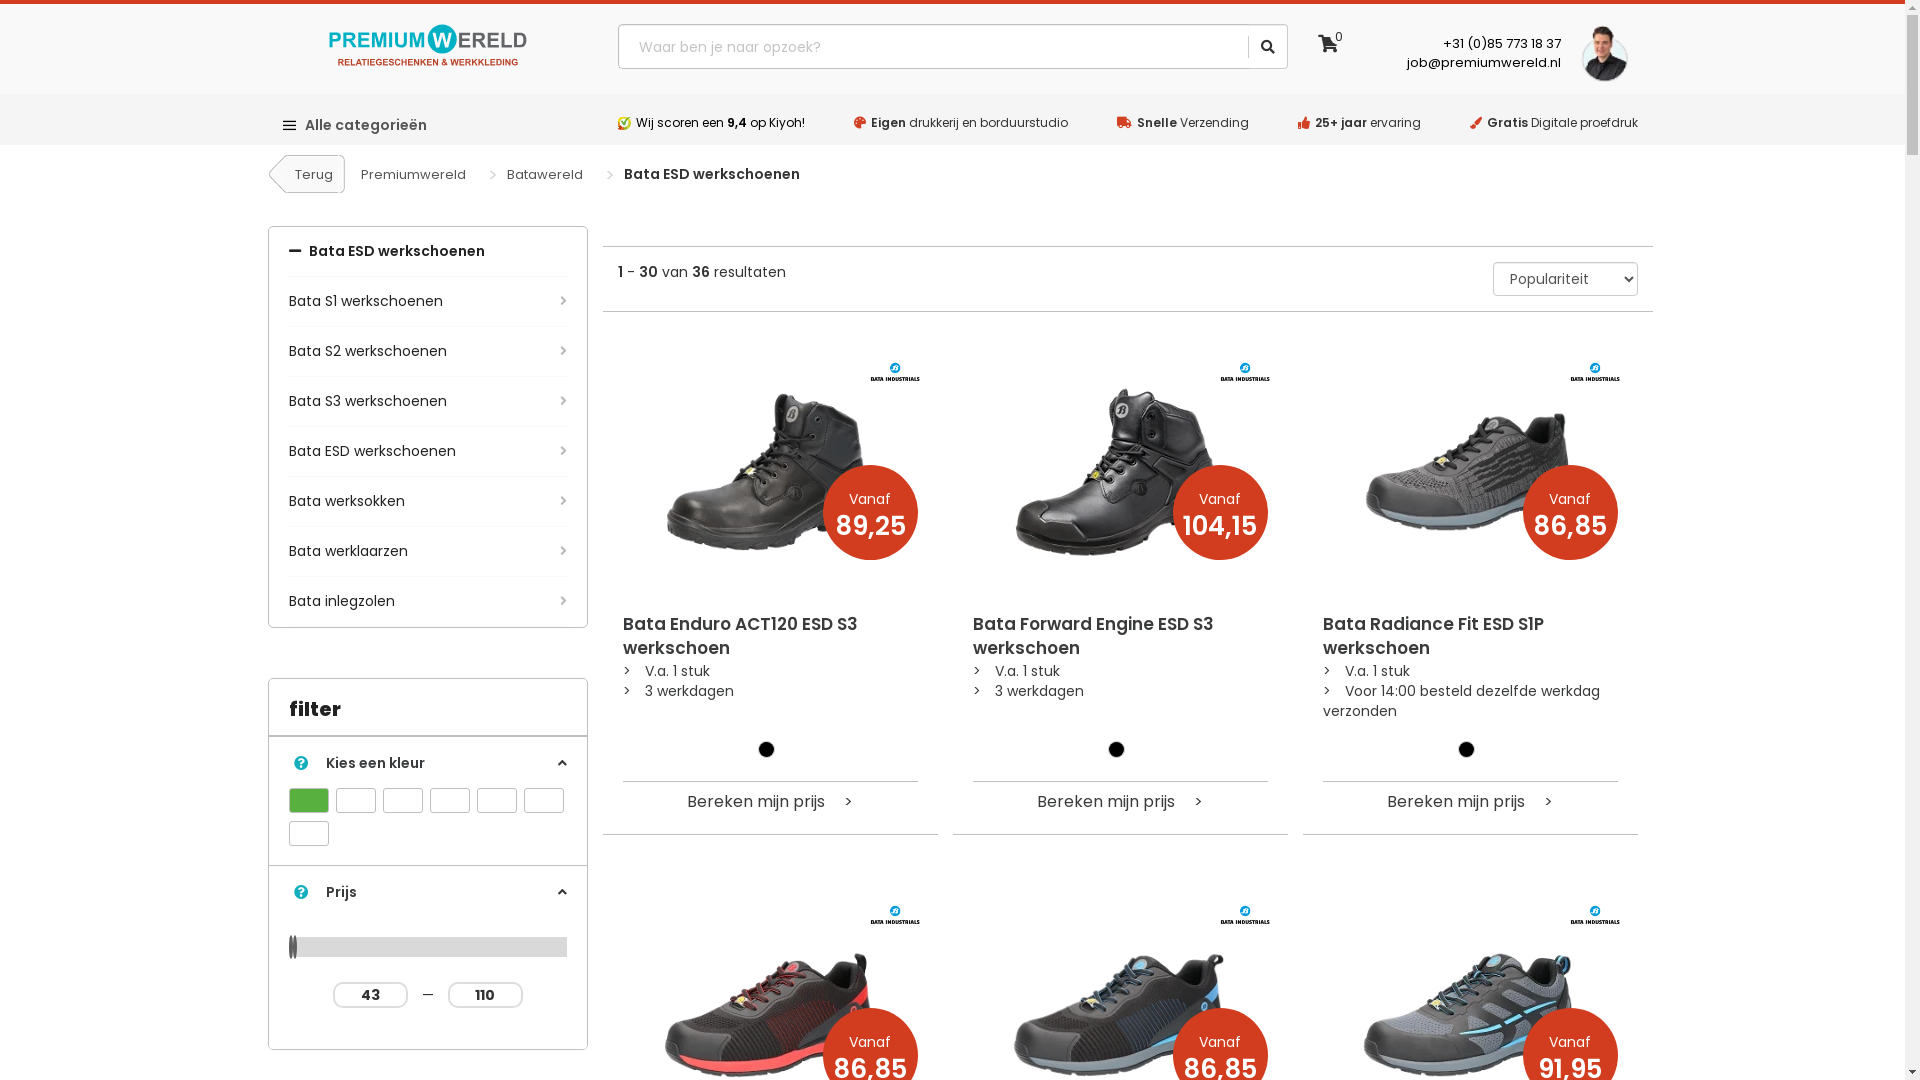  Describe the element at coordinates (427, 402) in the screenshot. I see `Bata S3 werkschoenen` at that location.